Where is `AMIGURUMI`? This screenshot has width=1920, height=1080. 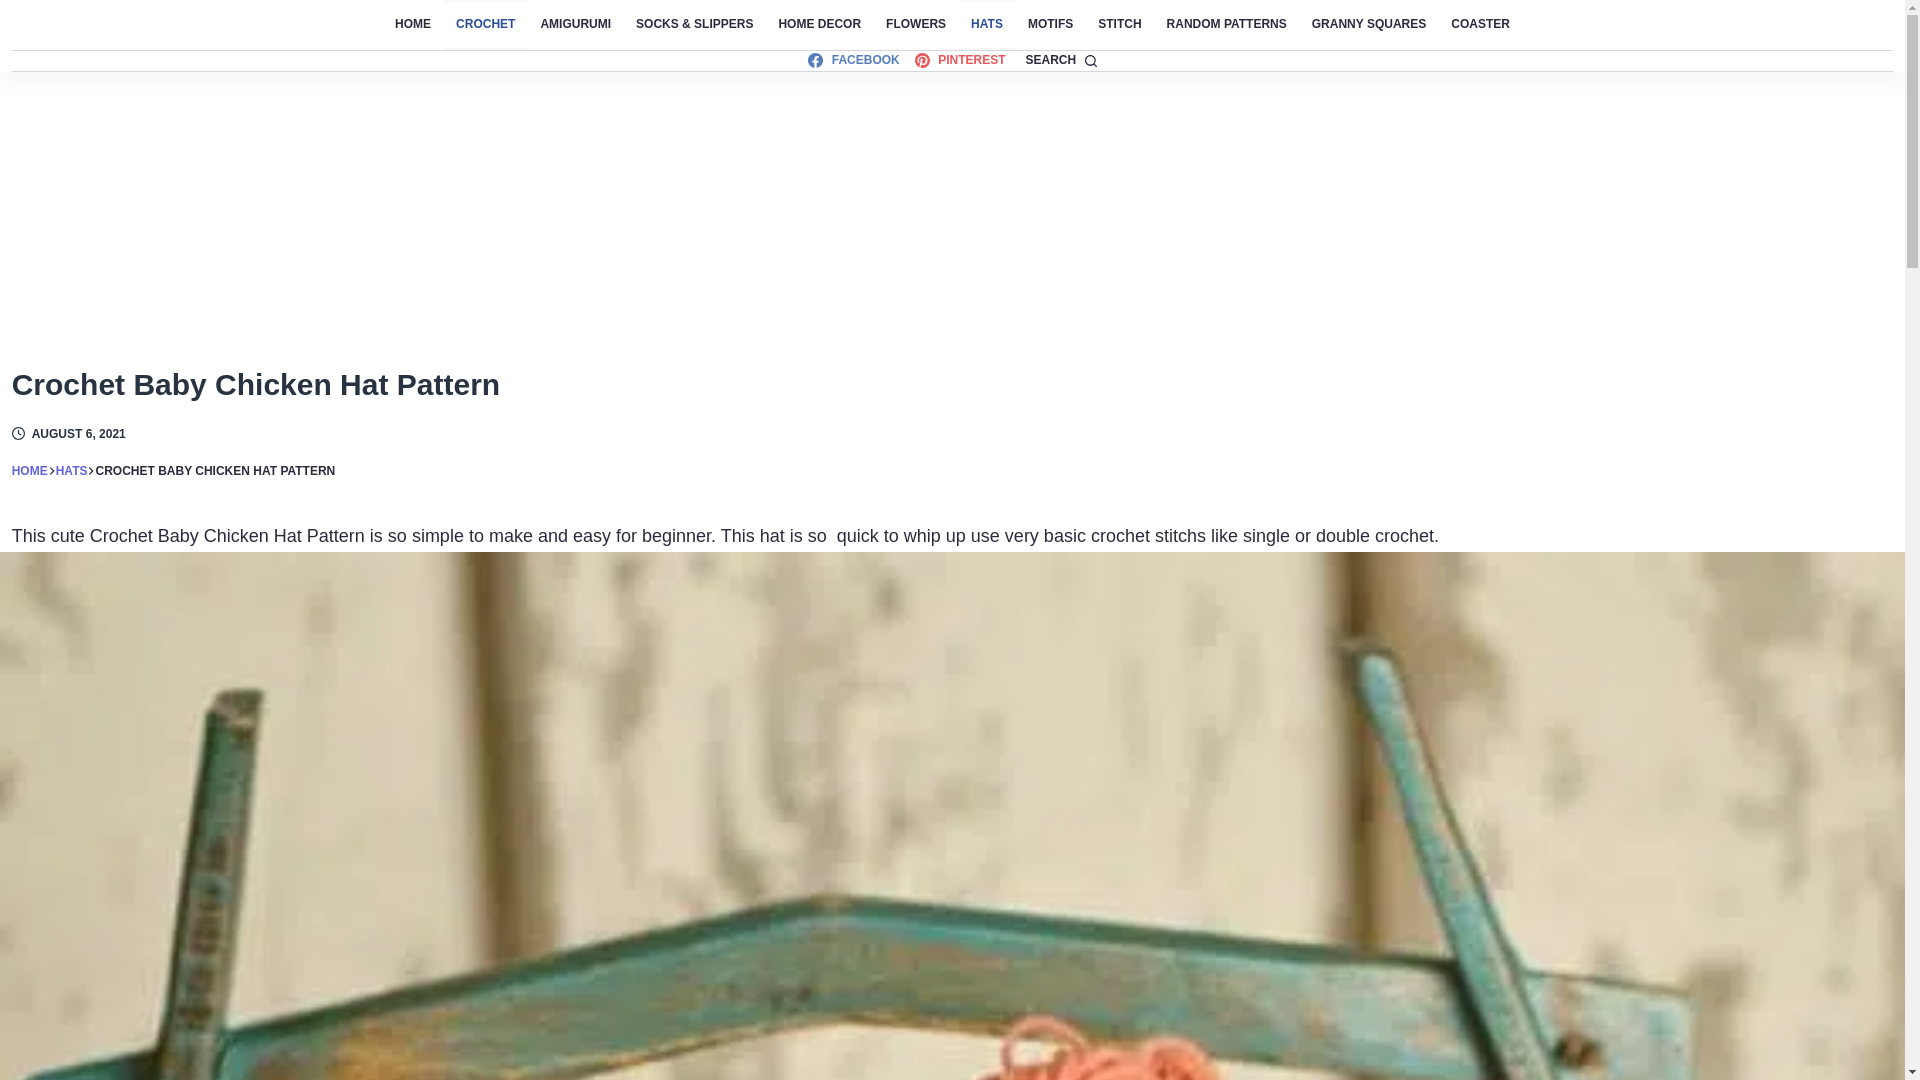 AMIGURUMI is located at coordinates (576, 24).